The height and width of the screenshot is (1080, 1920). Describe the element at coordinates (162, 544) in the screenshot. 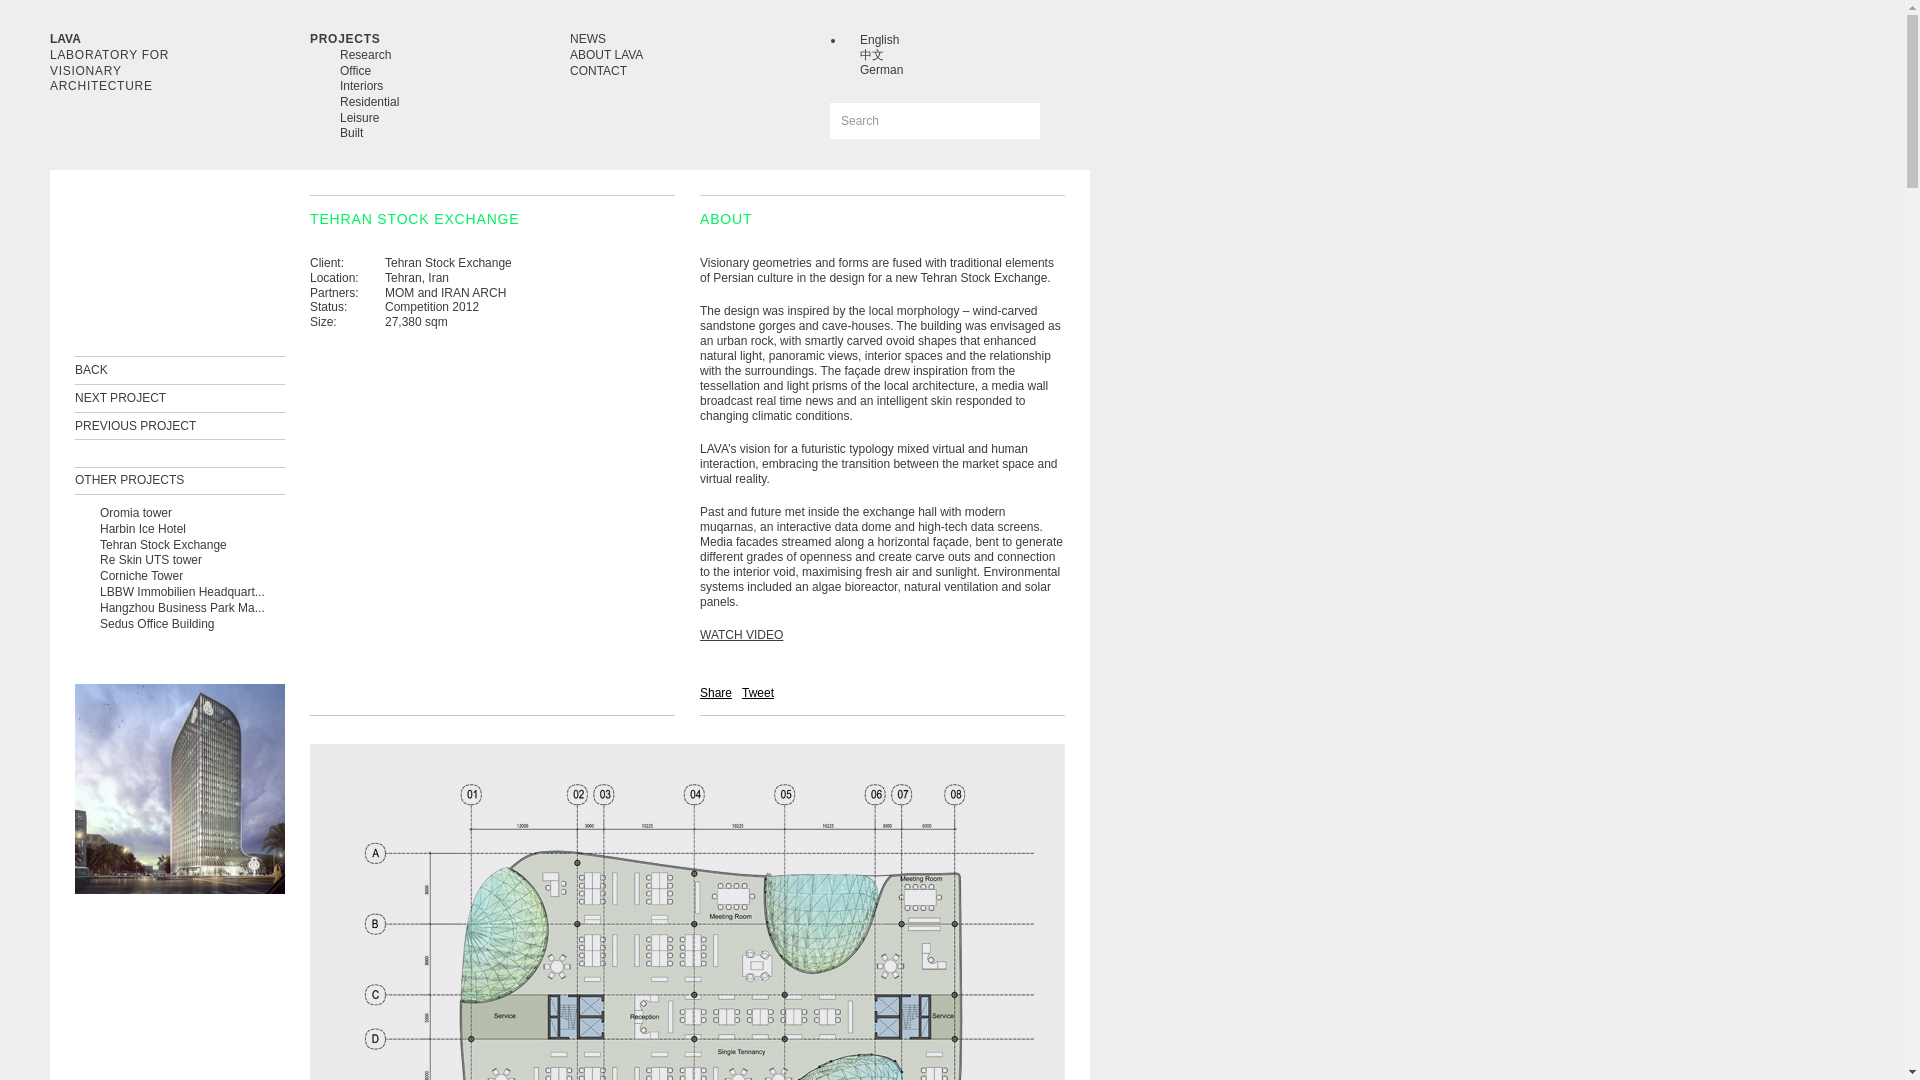

I see `Tehran Stock Exchange` at that location.